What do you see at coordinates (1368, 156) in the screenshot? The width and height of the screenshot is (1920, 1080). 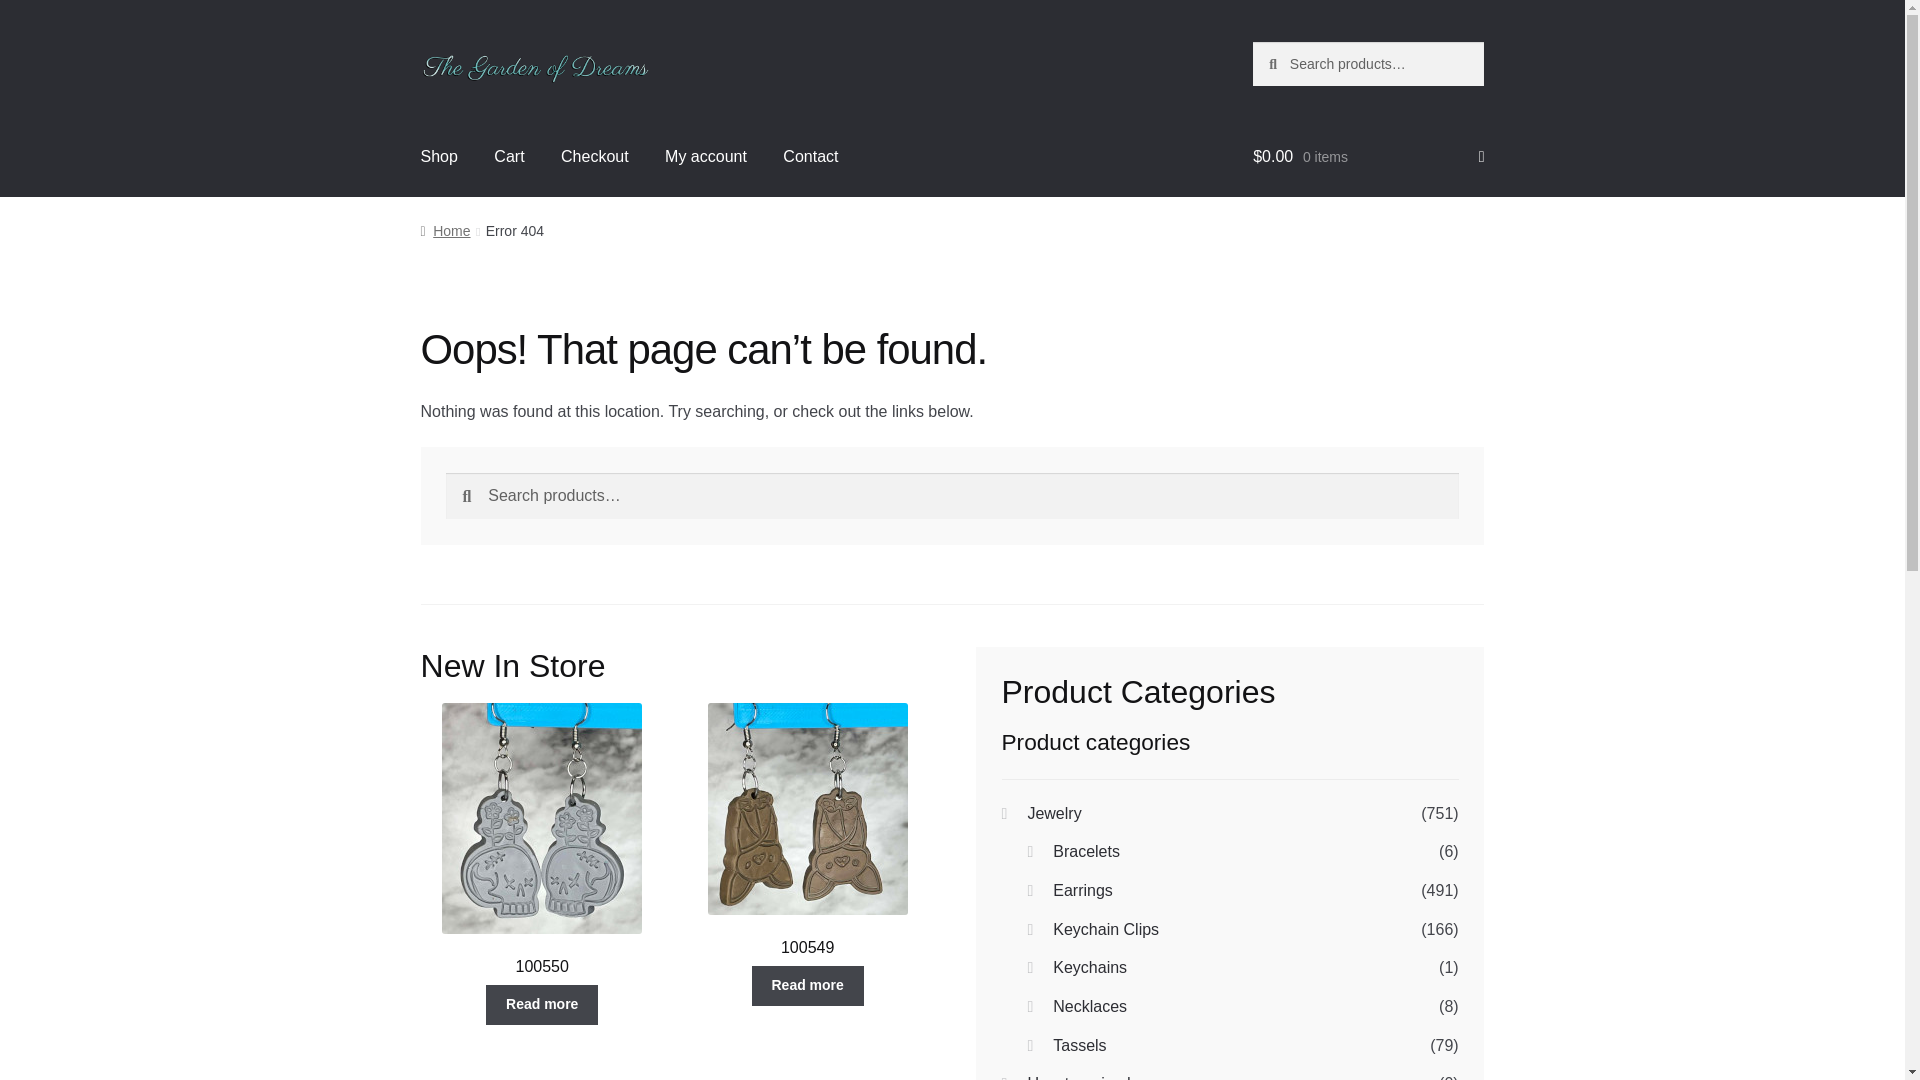 I see `View your shopping cart` at bounding box center [1368, 156].